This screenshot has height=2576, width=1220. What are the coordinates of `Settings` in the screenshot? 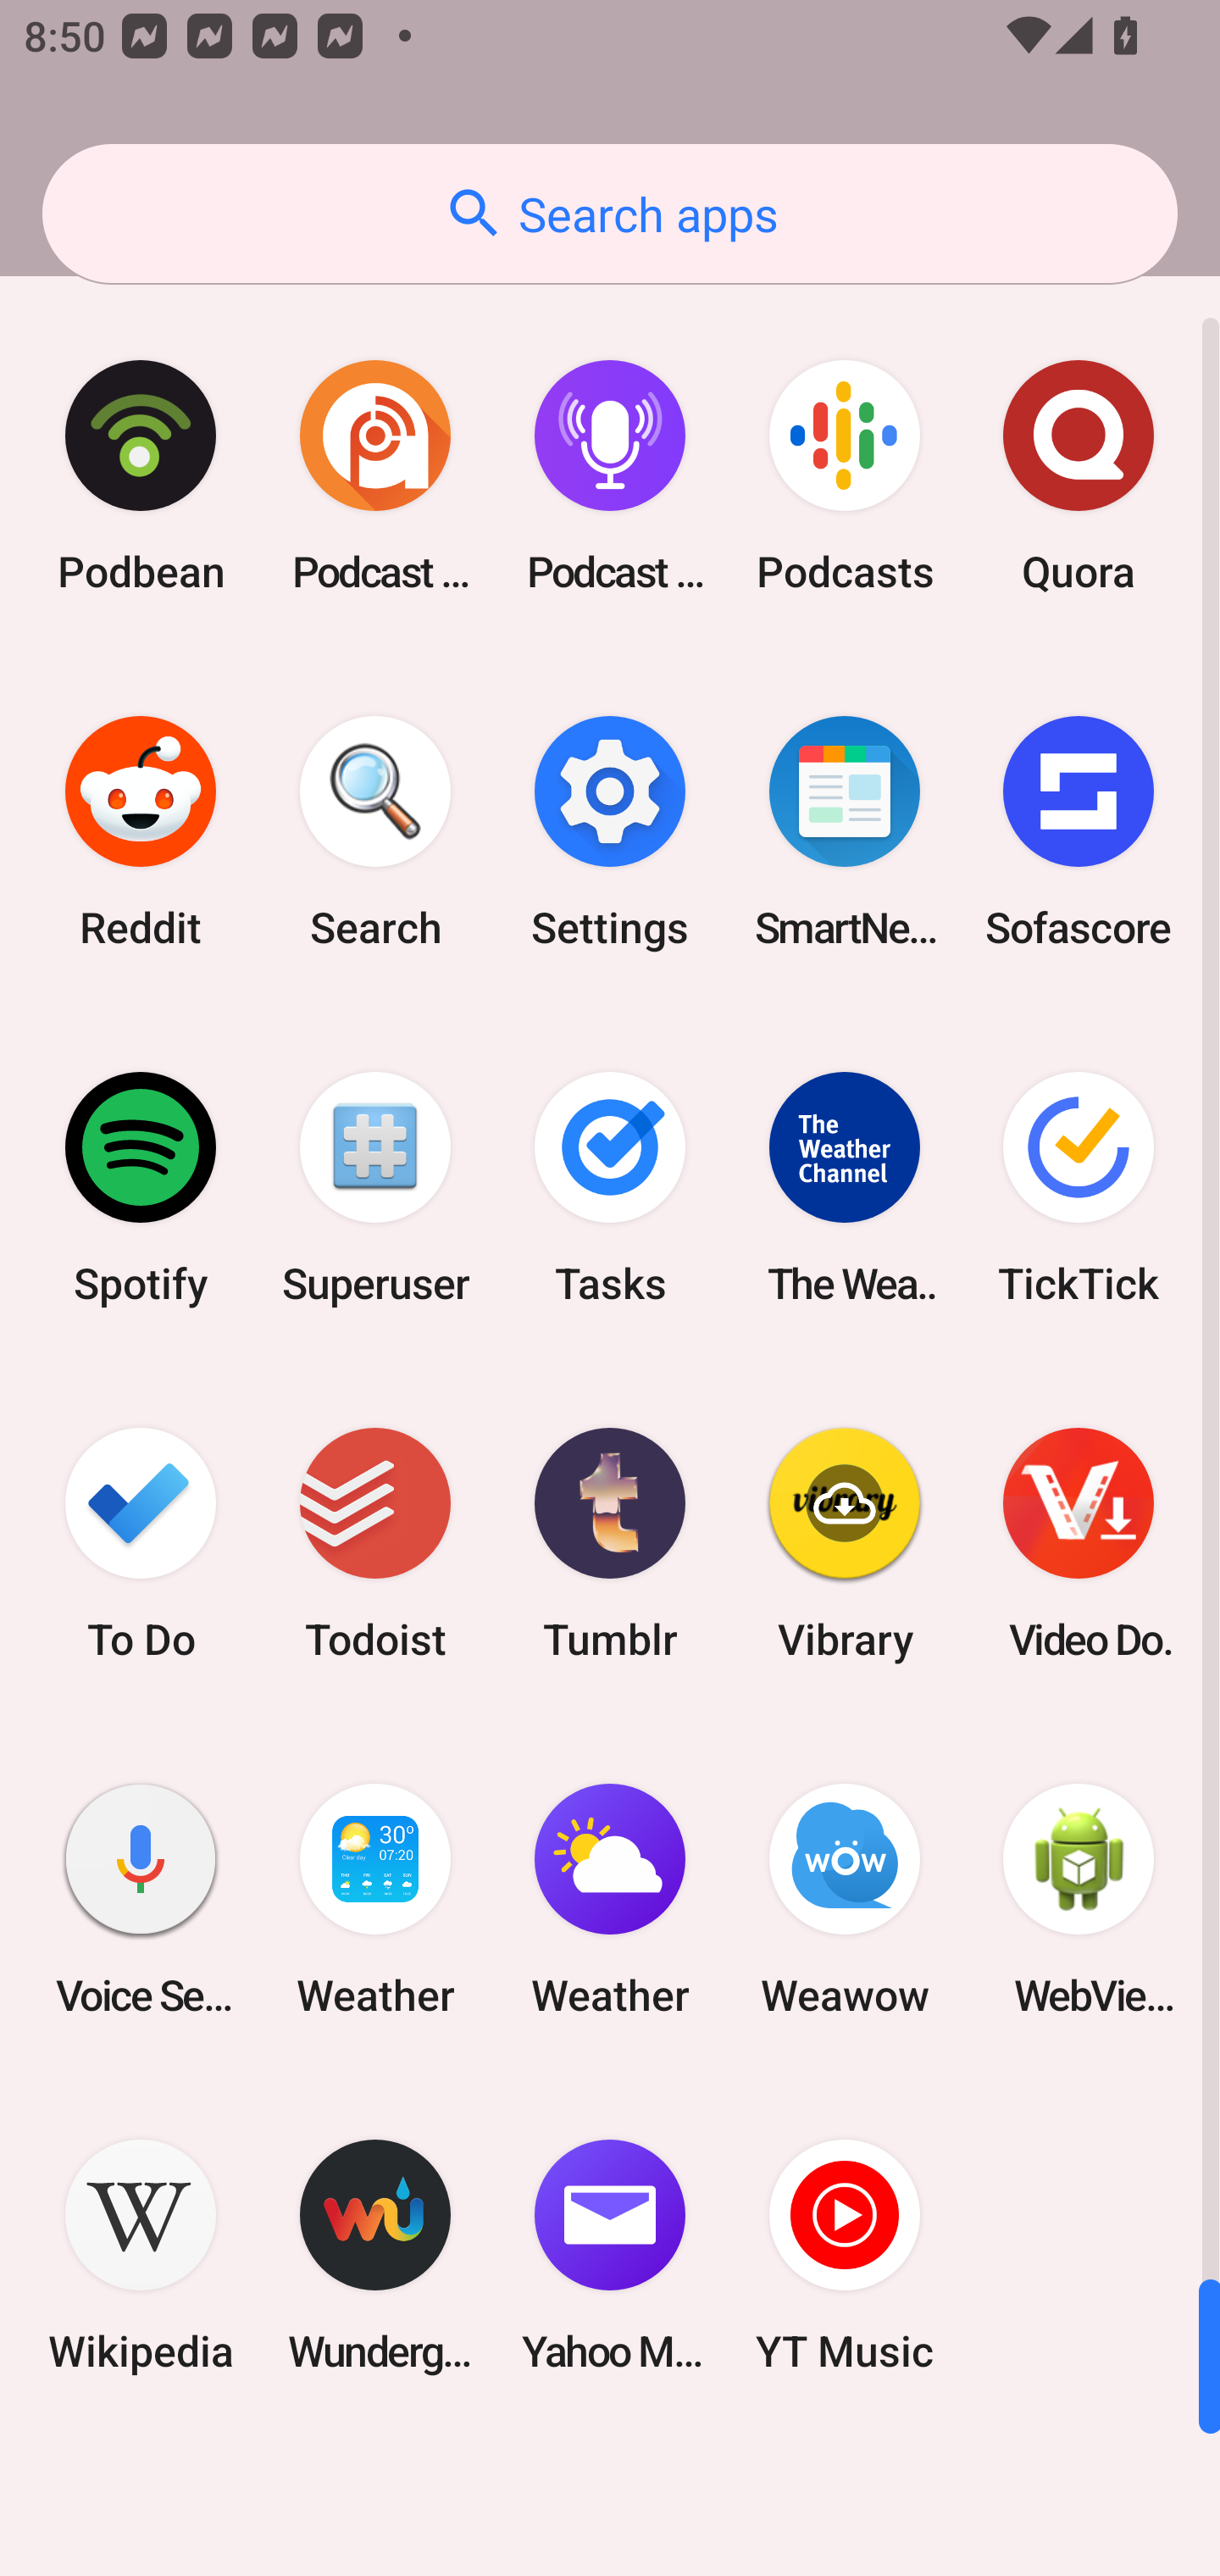 It's located at (610, 832).